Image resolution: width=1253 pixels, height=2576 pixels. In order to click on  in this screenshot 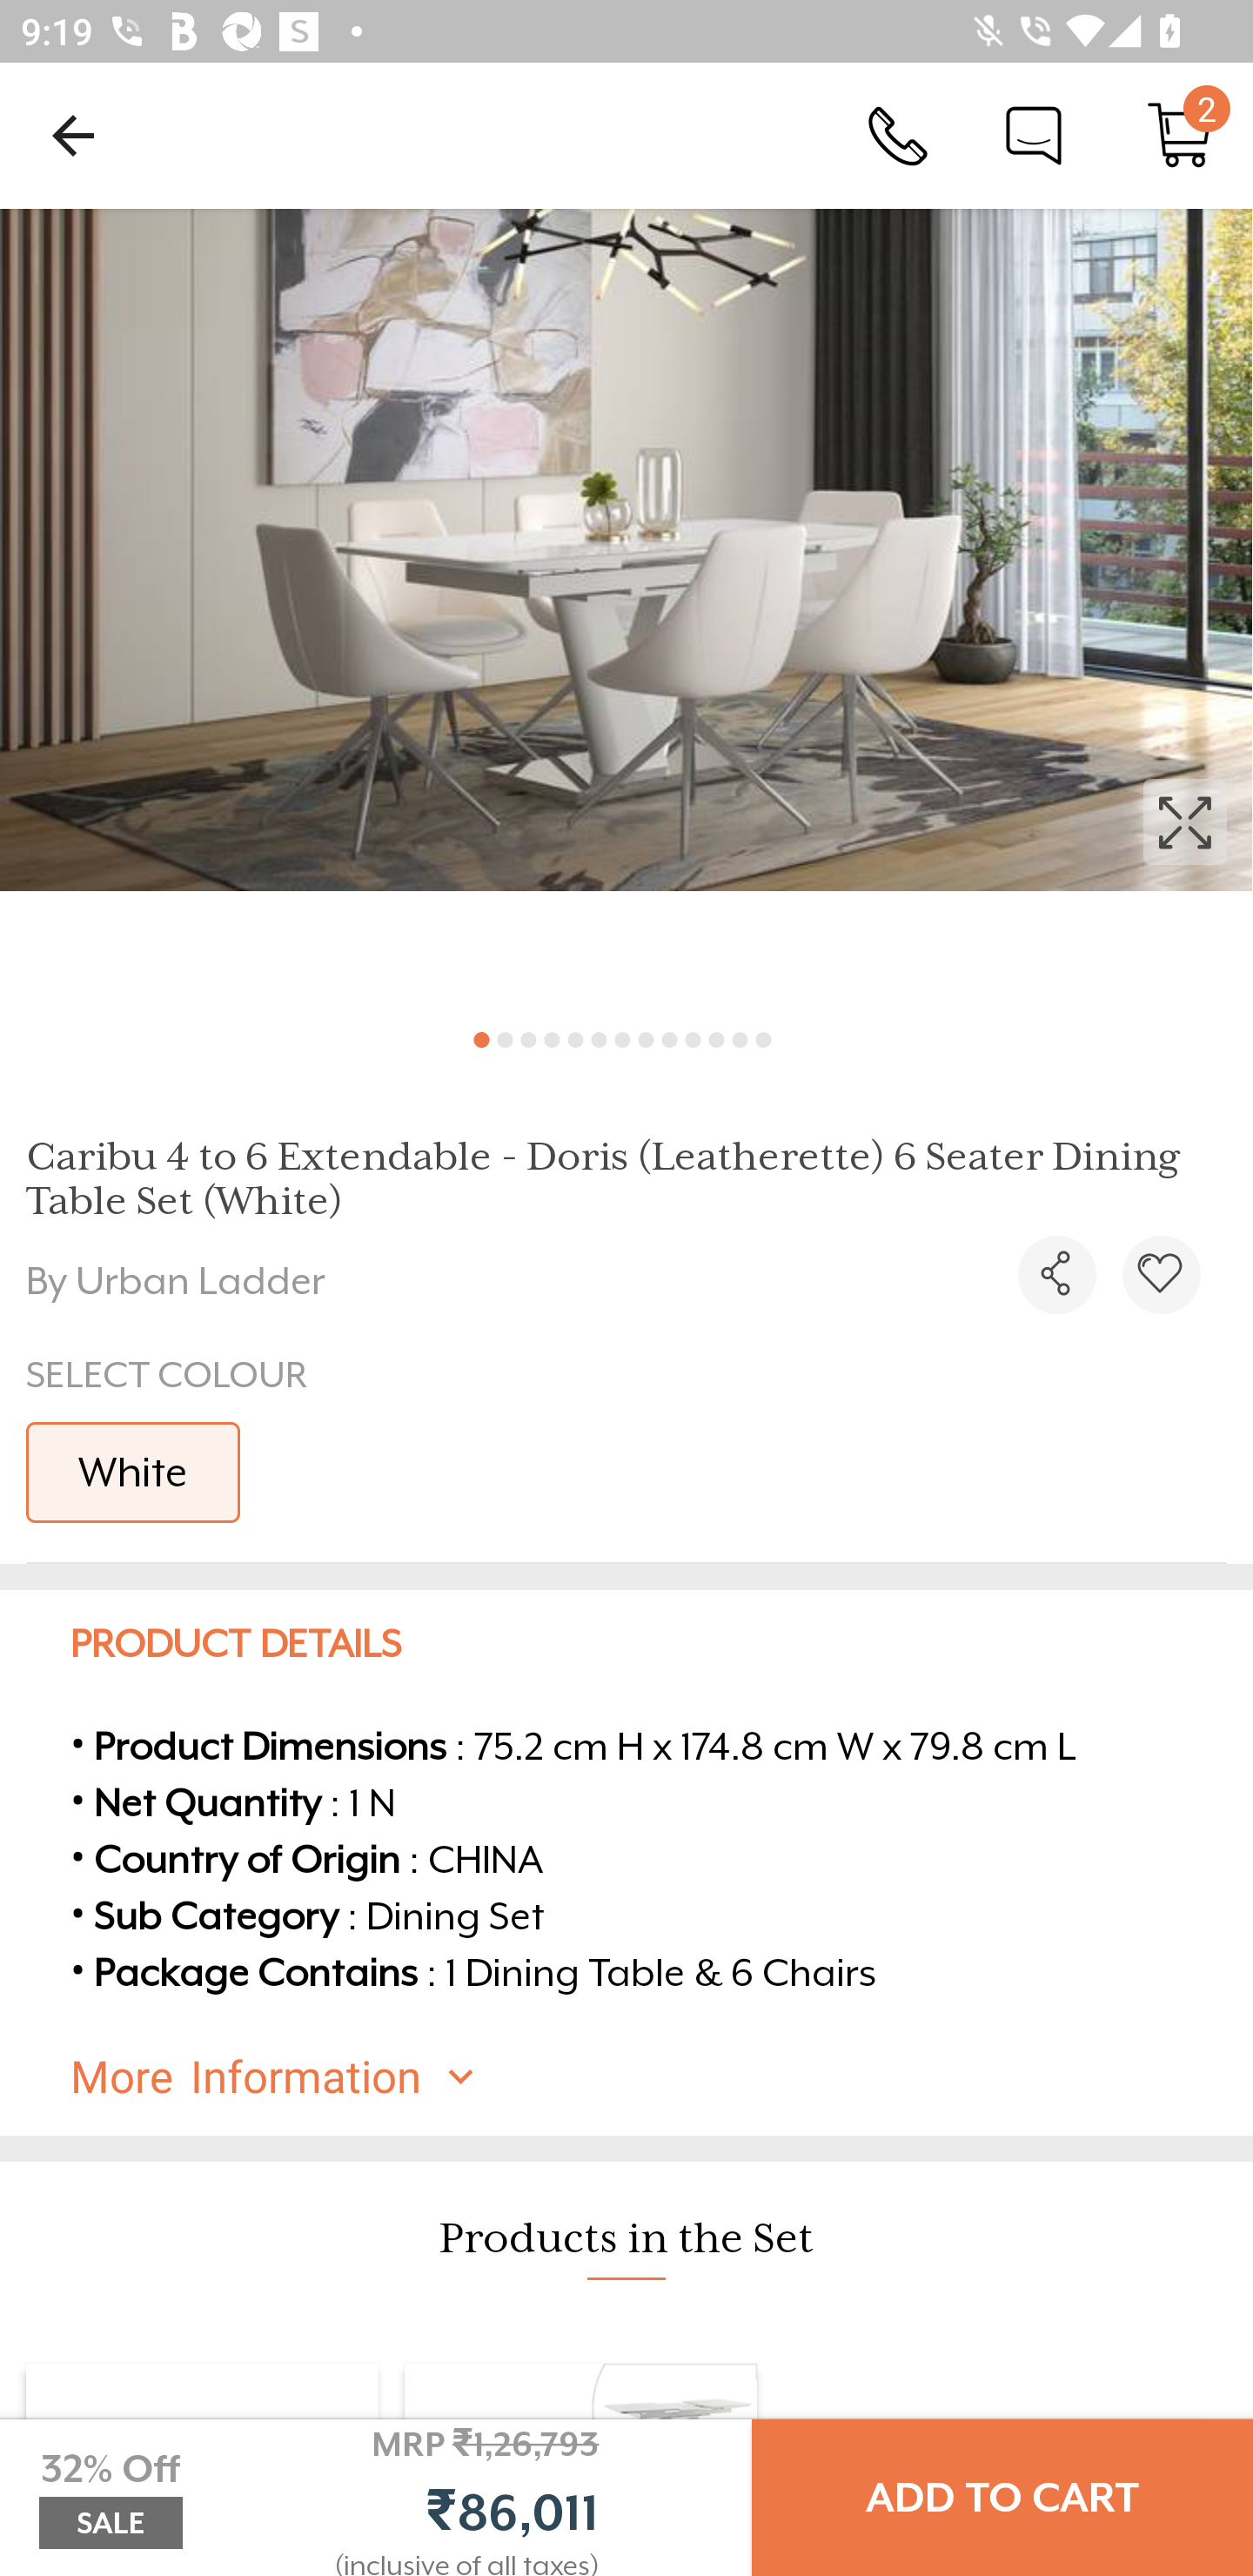, I will do `click(626, 607)`.